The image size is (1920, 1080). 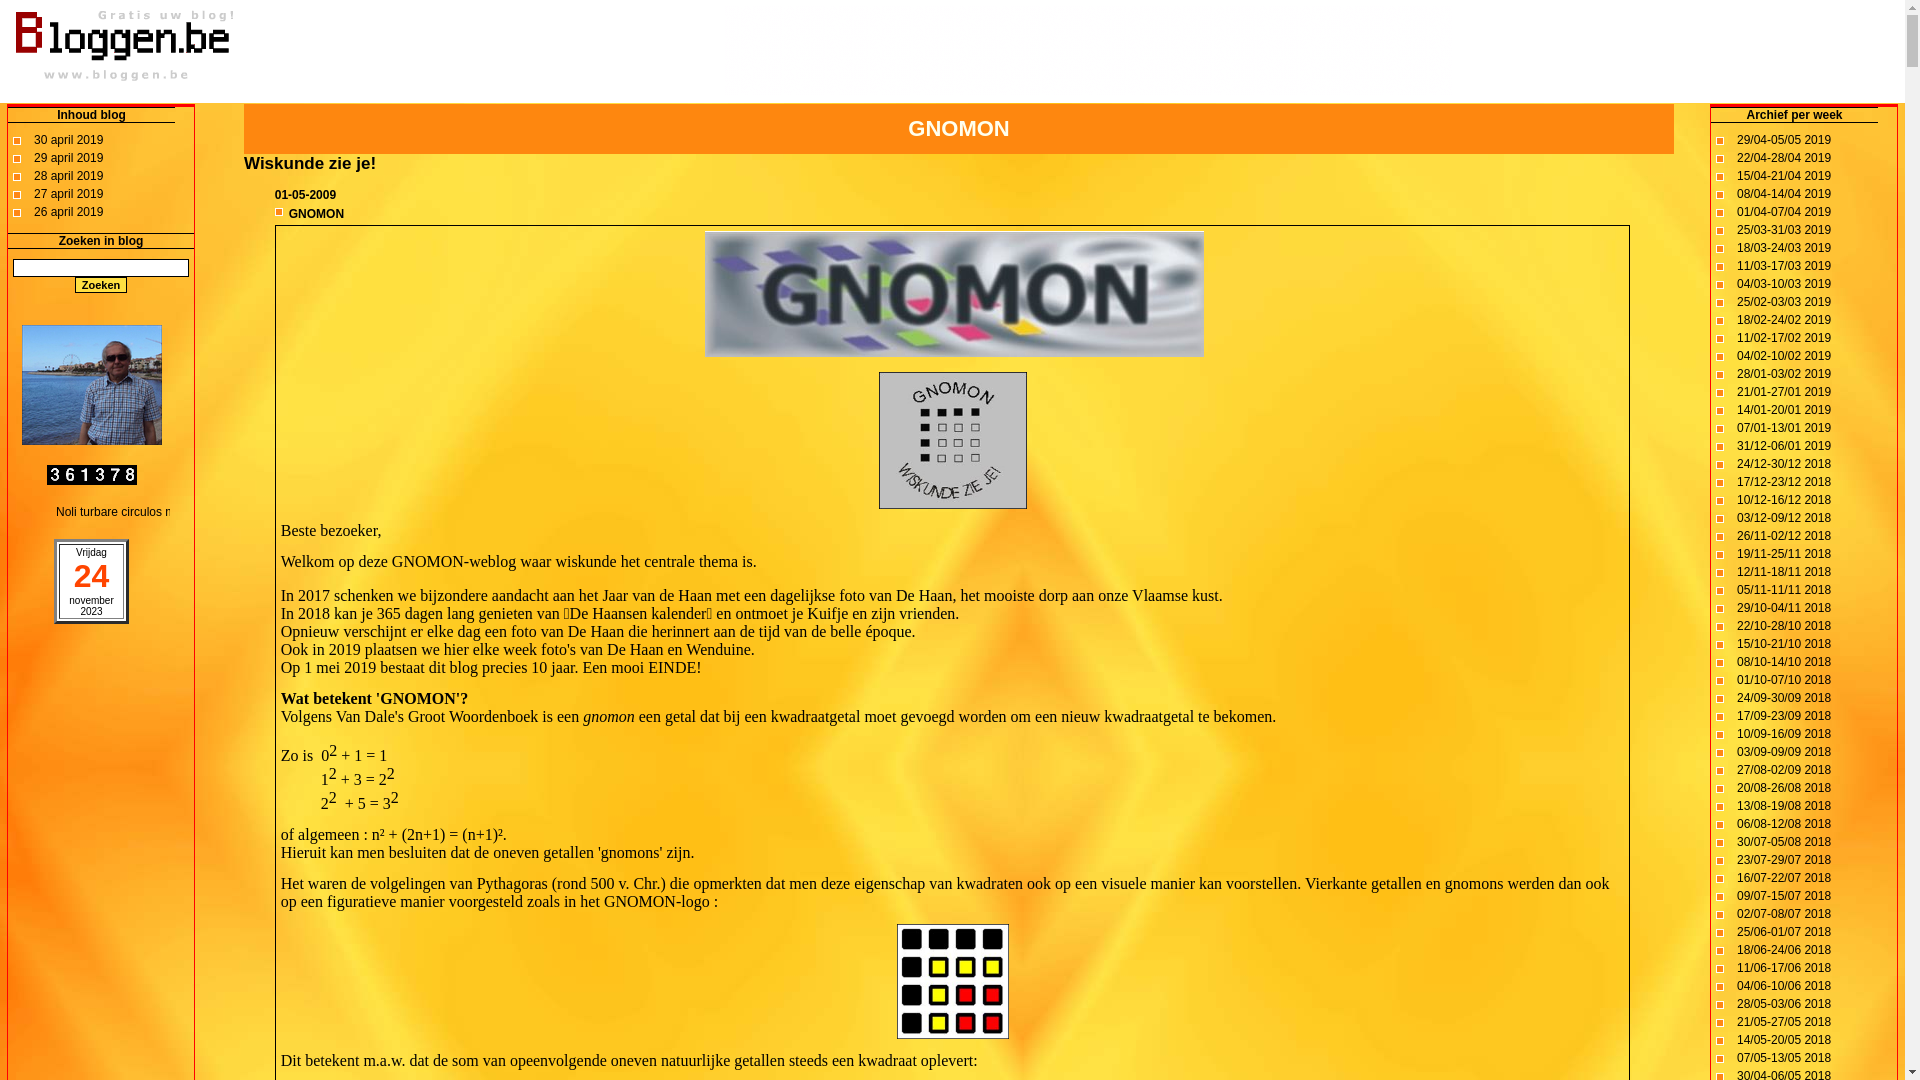 I want to click on 19/11-25/11 2018, so click(x=1784, y=554).